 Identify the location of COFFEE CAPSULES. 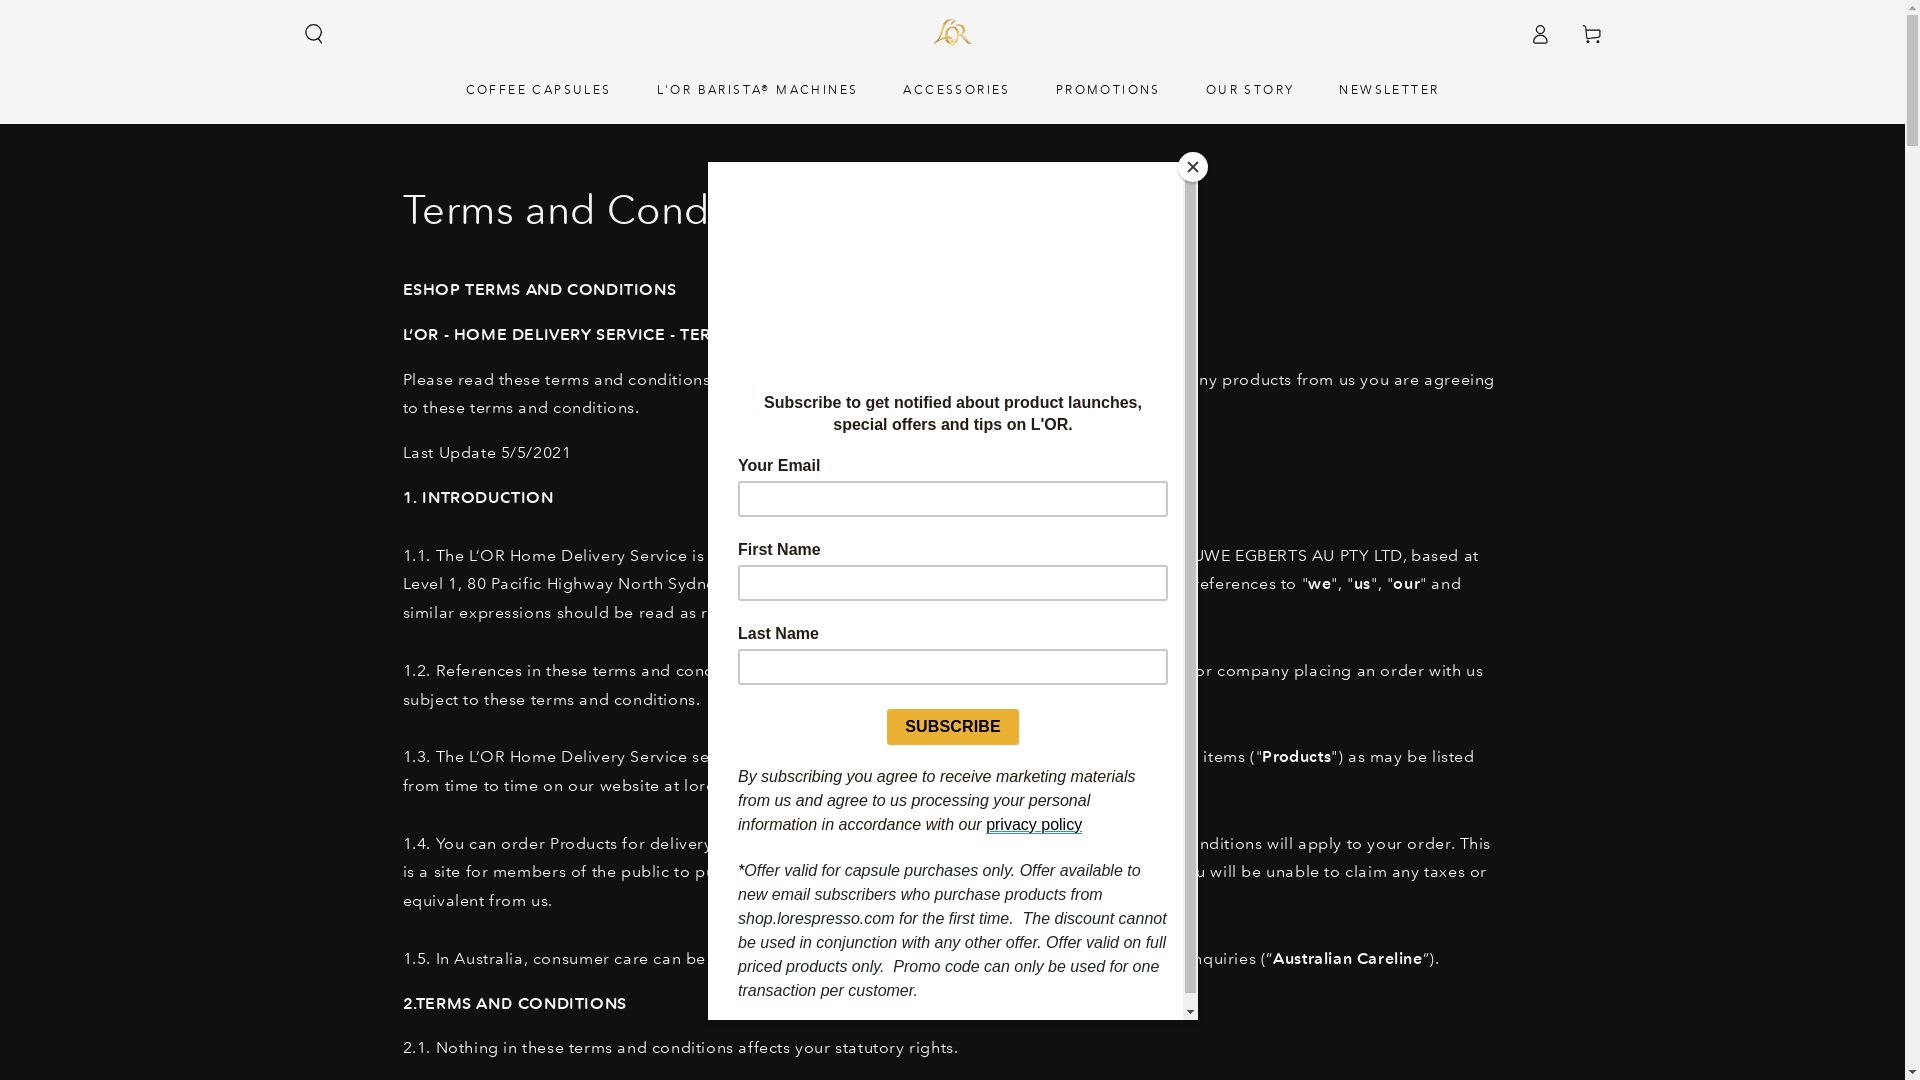
(539, 89).